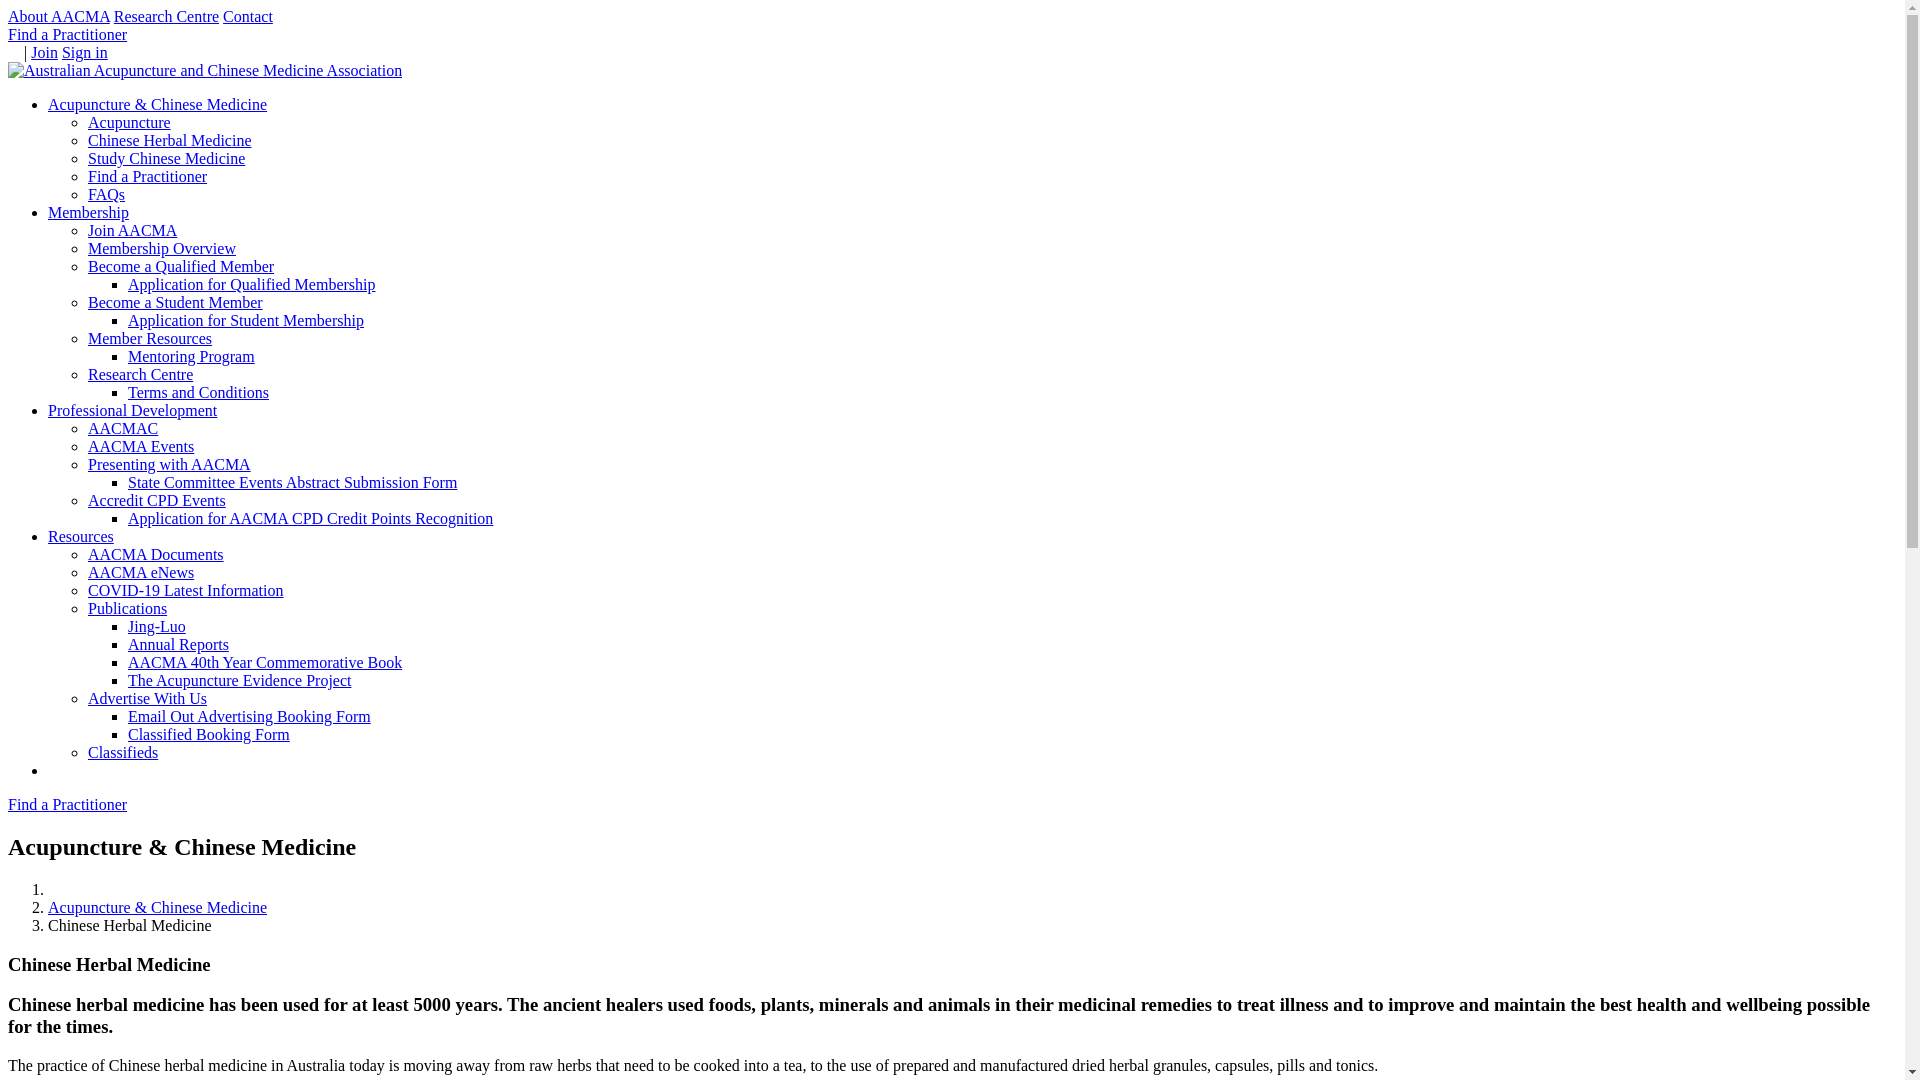 This screenshot has width=1920, height=1080. I want to click on Application for Student Membership, so click(246, 320).